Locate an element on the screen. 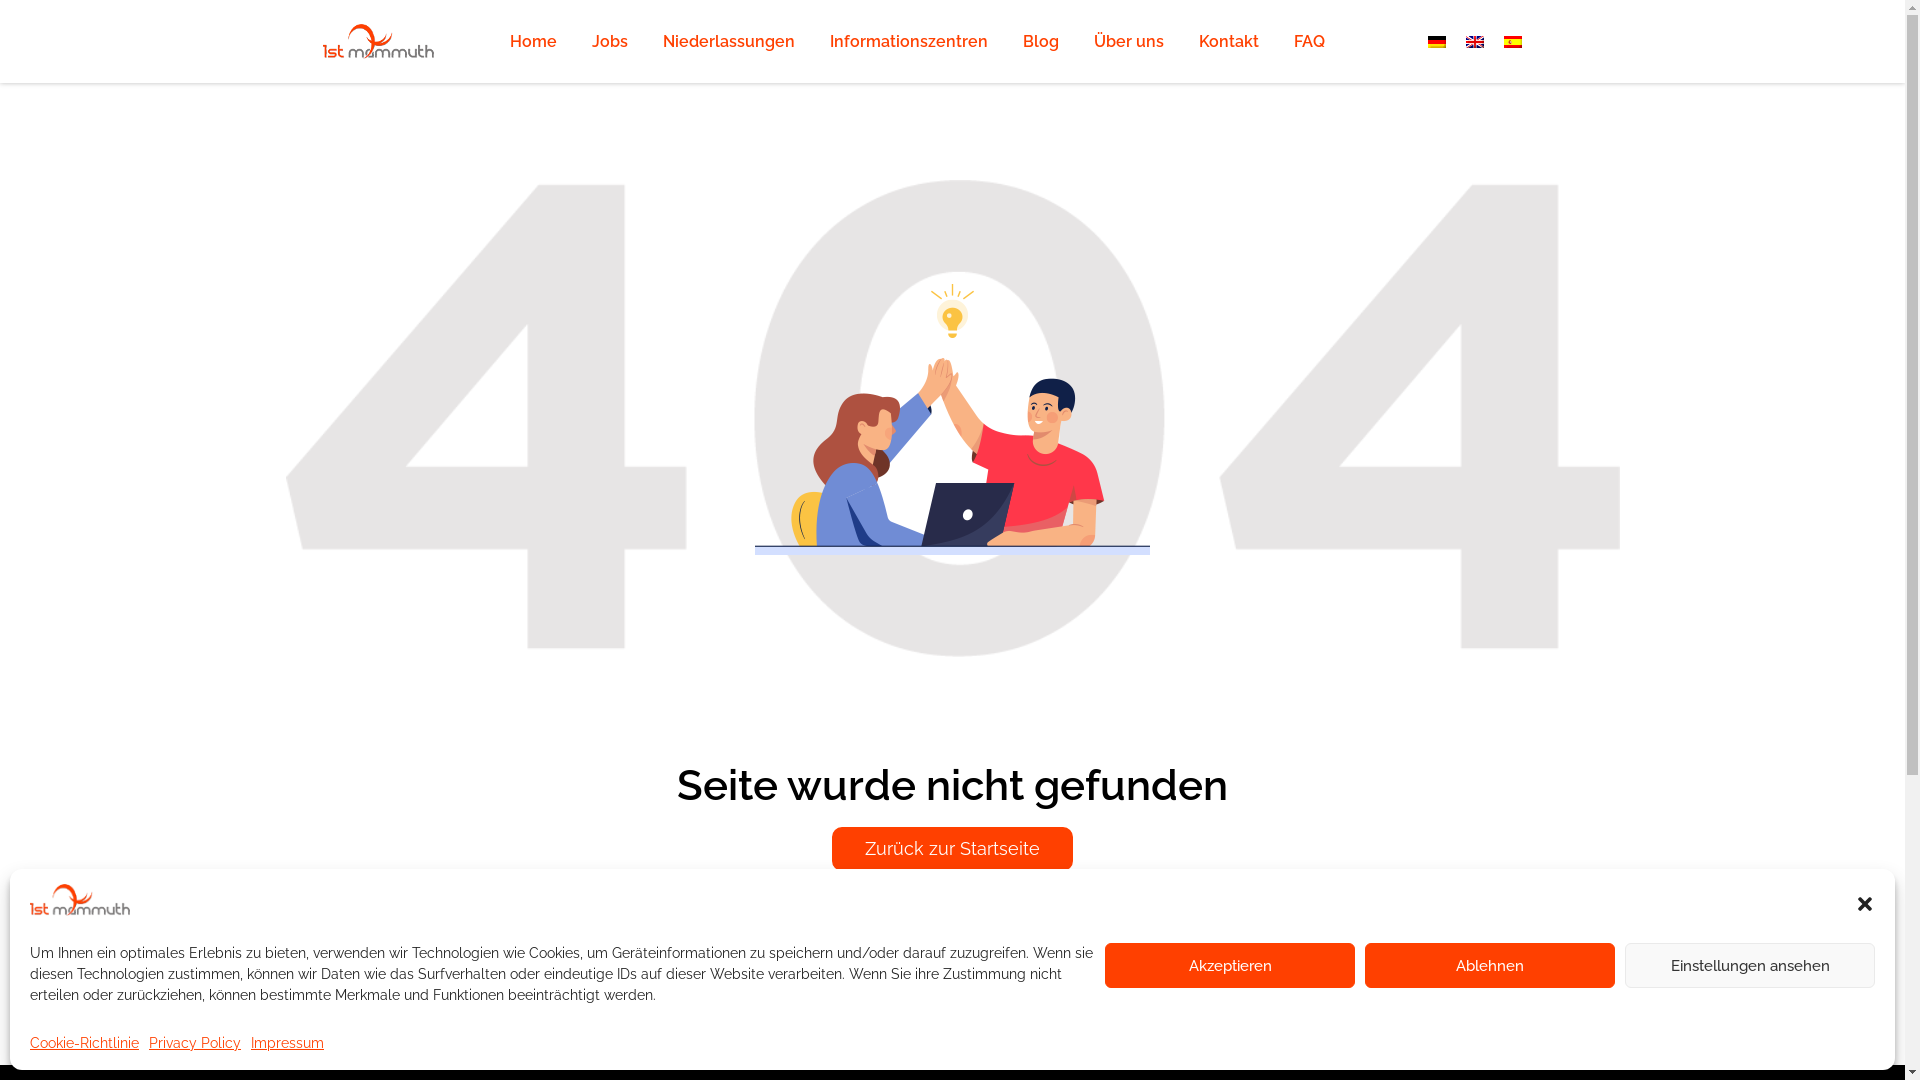 This screenshot has height=1080, width=1920. Cookie-Richtlinie is located at coordinates (84, 1043).